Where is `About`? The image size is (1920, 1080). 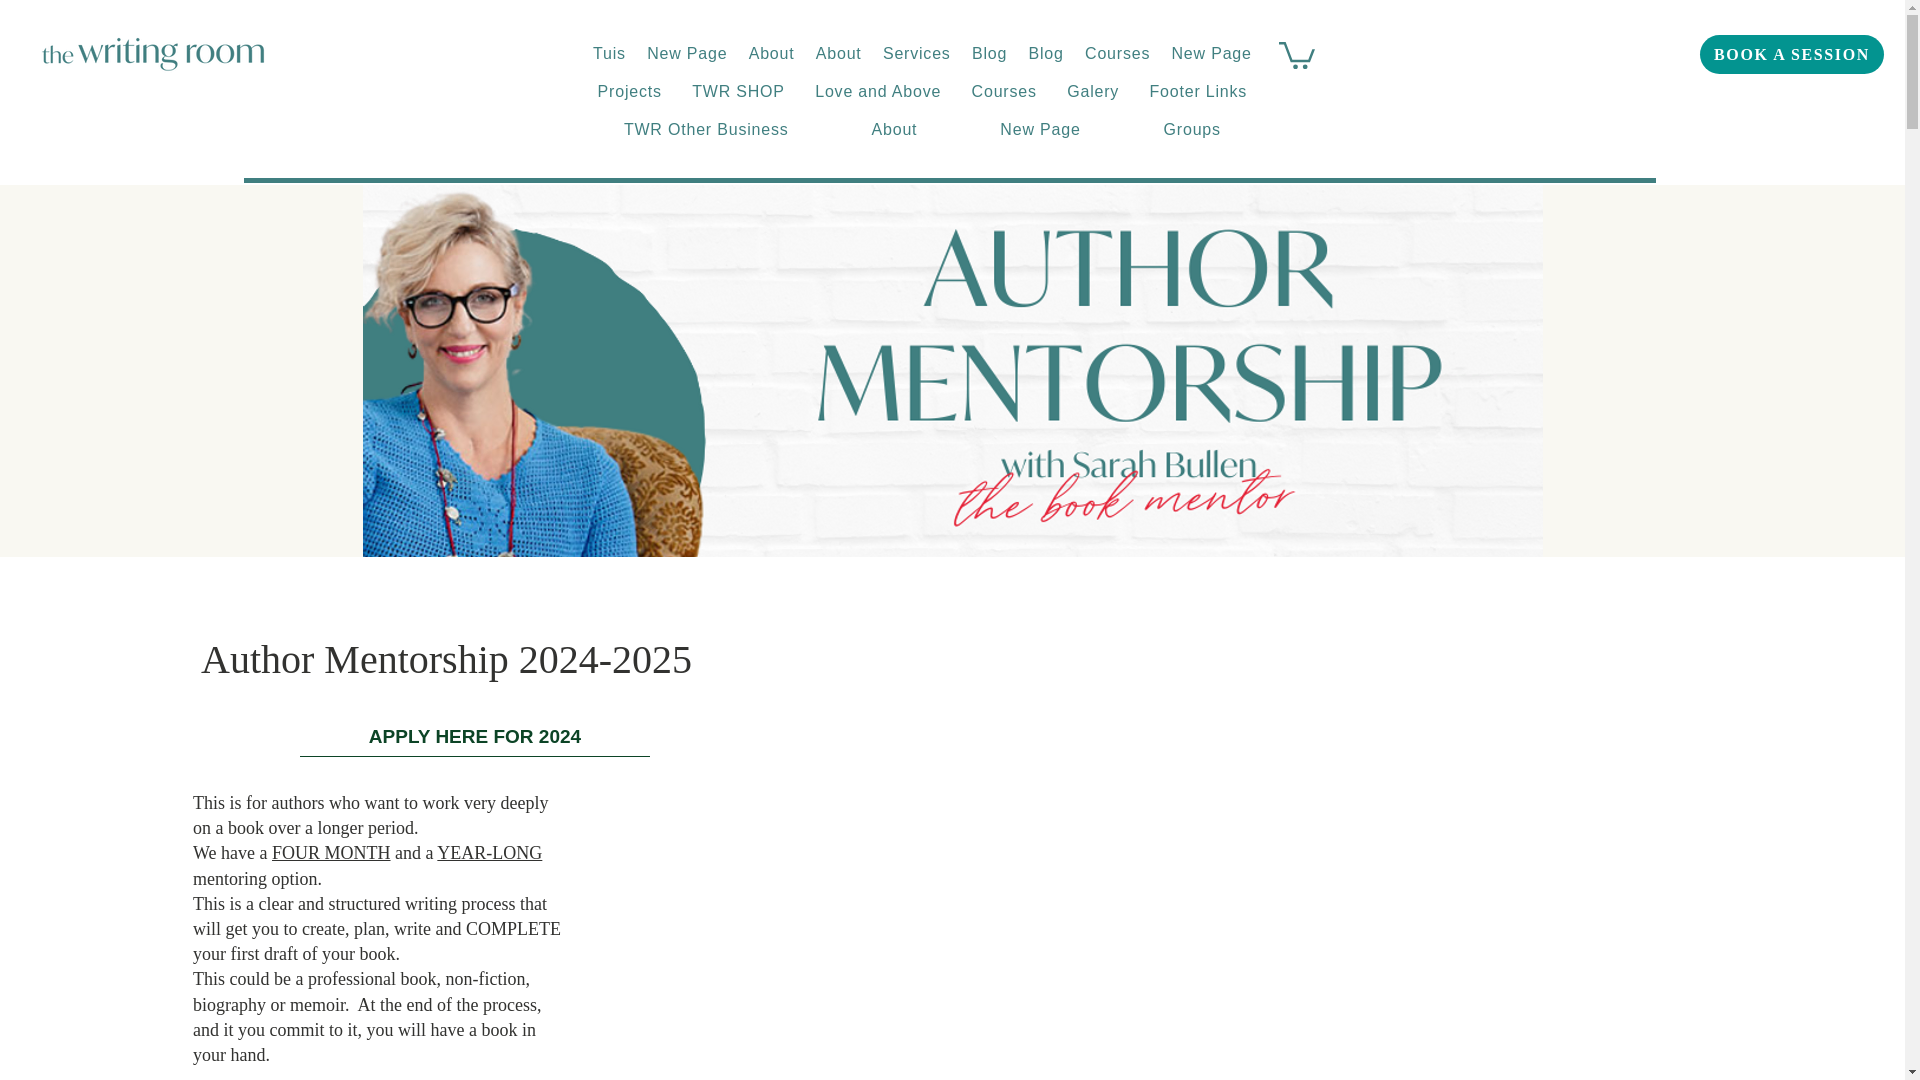 About is located at coordinates (770, 54).